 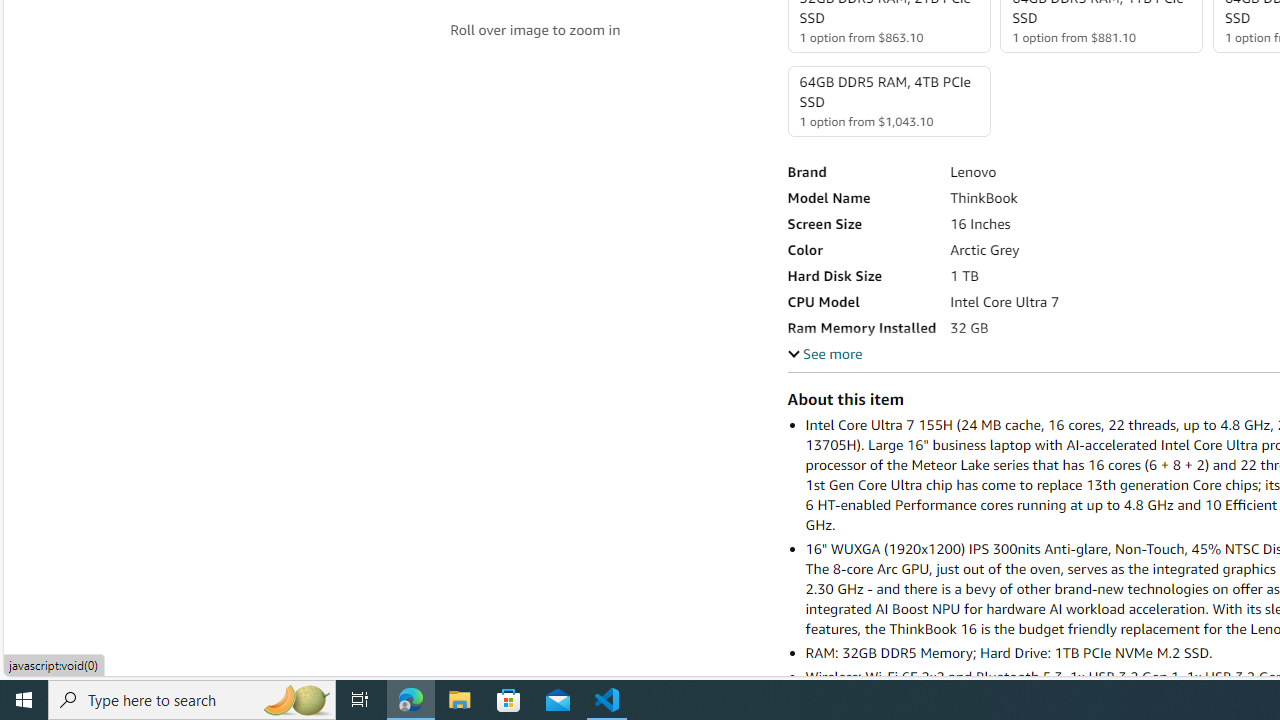 What do you see at coordinates (888, 101) in the screenshot?
I see `64GB DDR5 RAM, 4TB PCIe SSD 1 option from $1,043.10` at bounding box center [888, 101].